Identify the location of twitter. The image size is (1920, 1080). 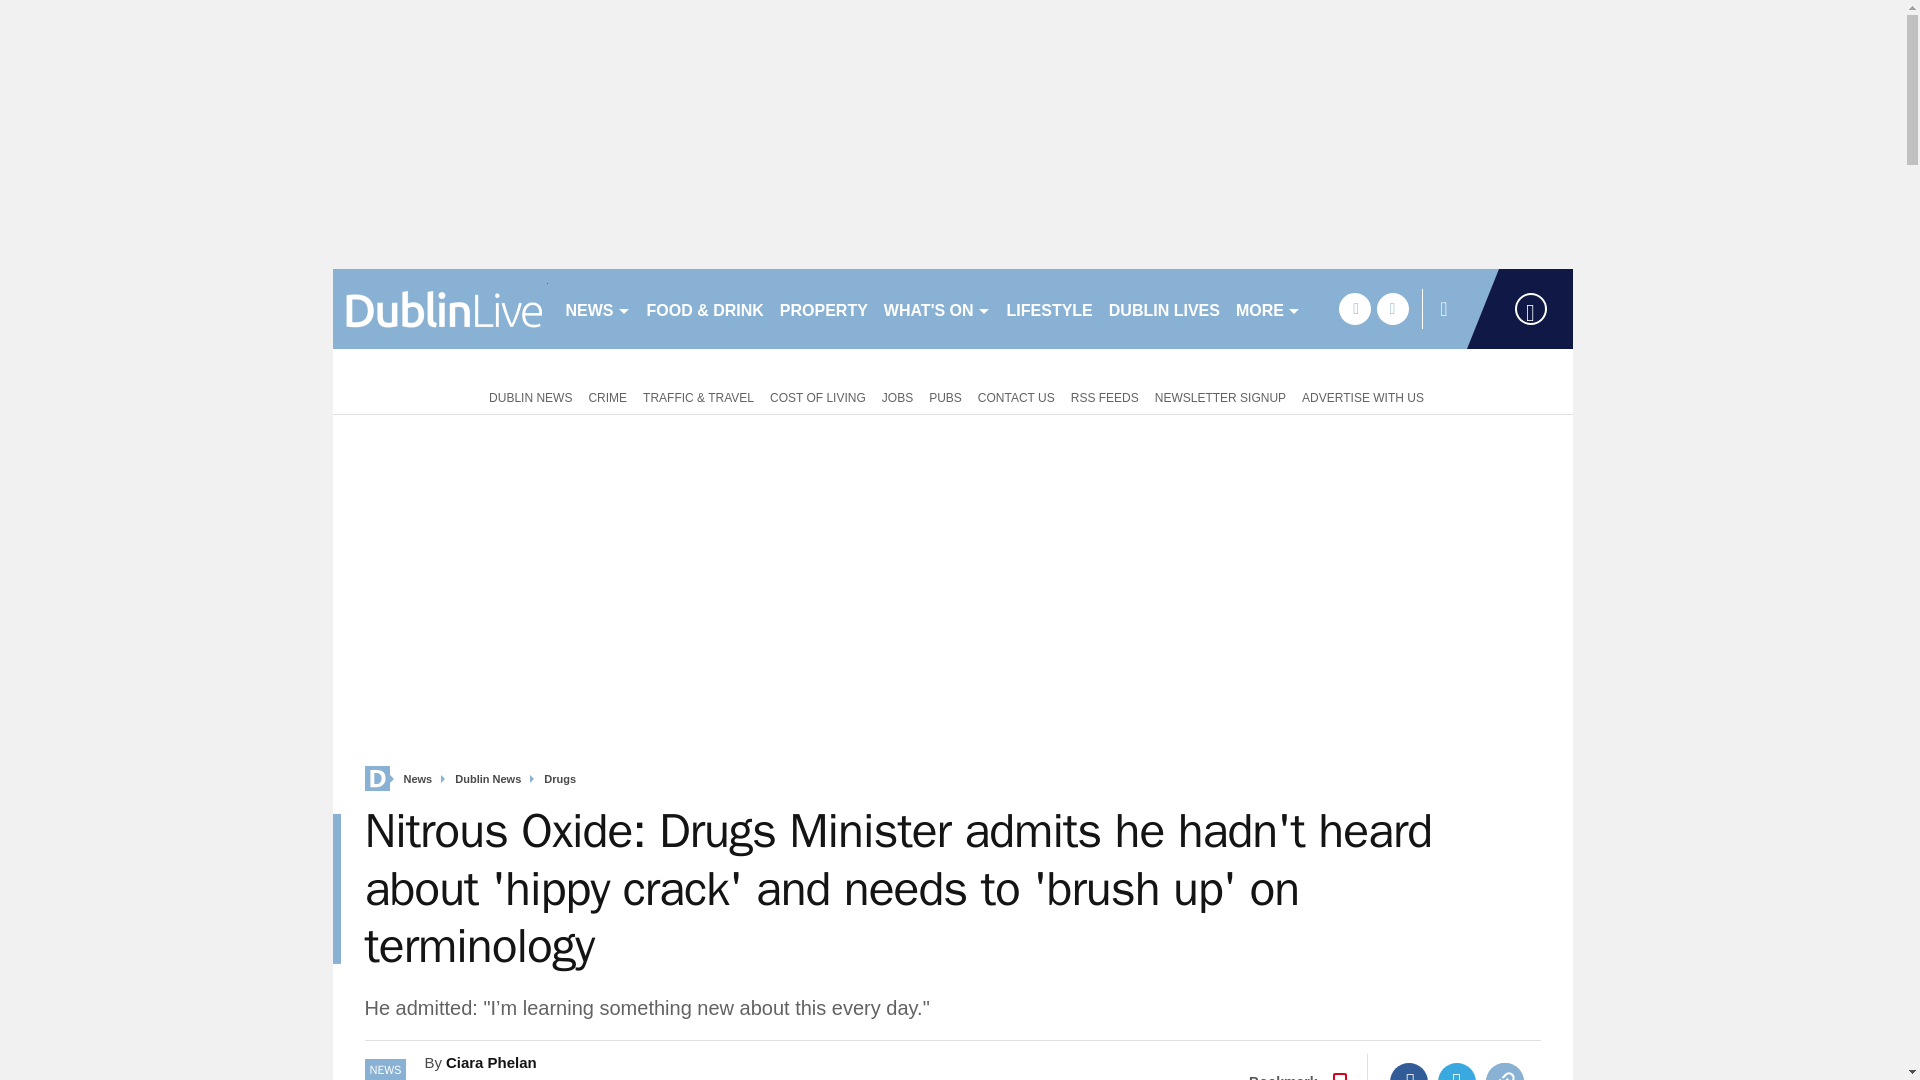
(1392, 308).